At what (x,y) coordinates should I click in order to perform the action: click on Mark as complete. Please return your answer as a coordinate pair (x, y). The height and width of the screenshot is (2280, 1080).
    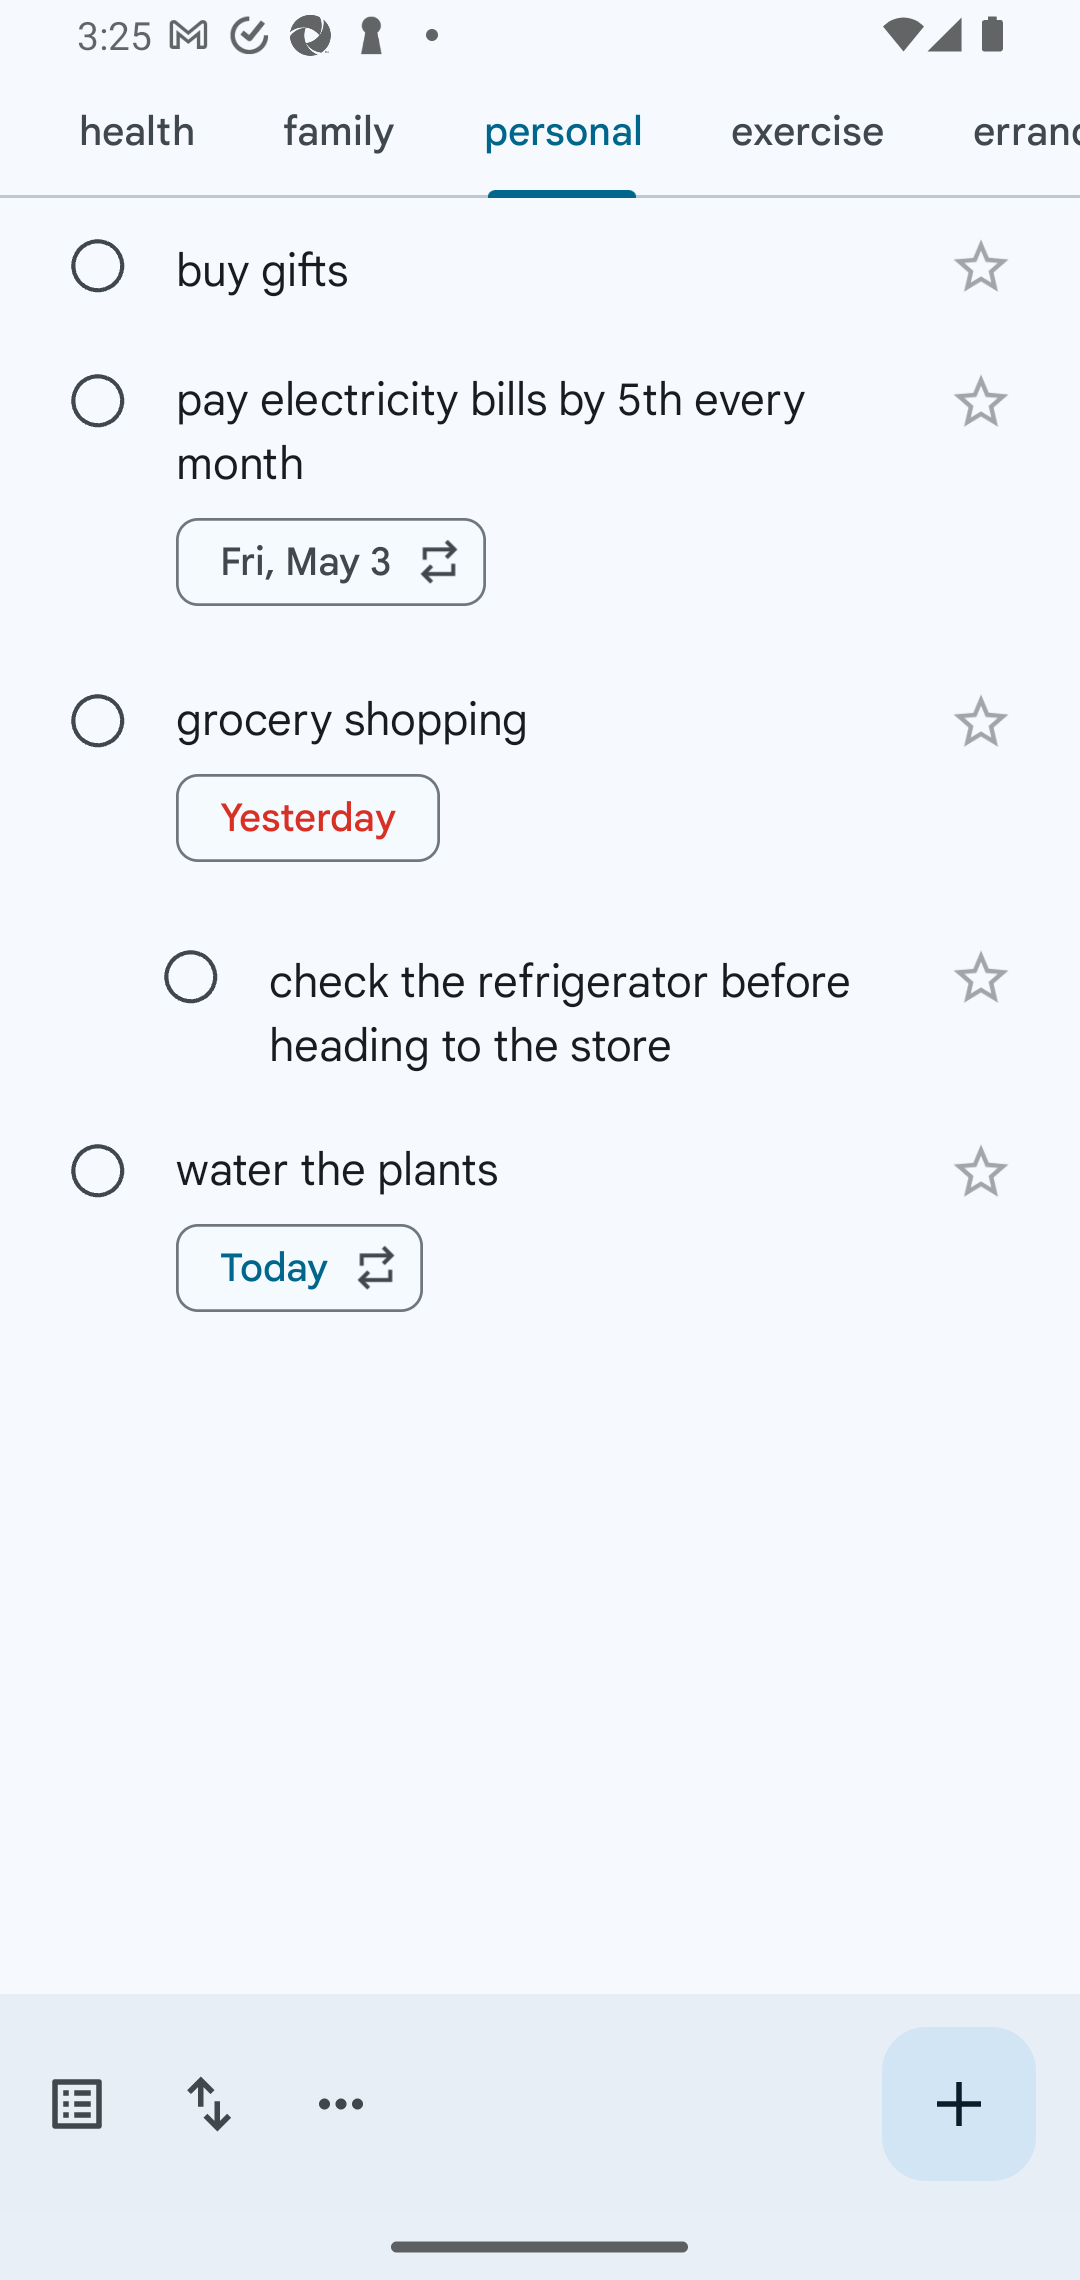
    Looking at the image, I should click on (98, 267).